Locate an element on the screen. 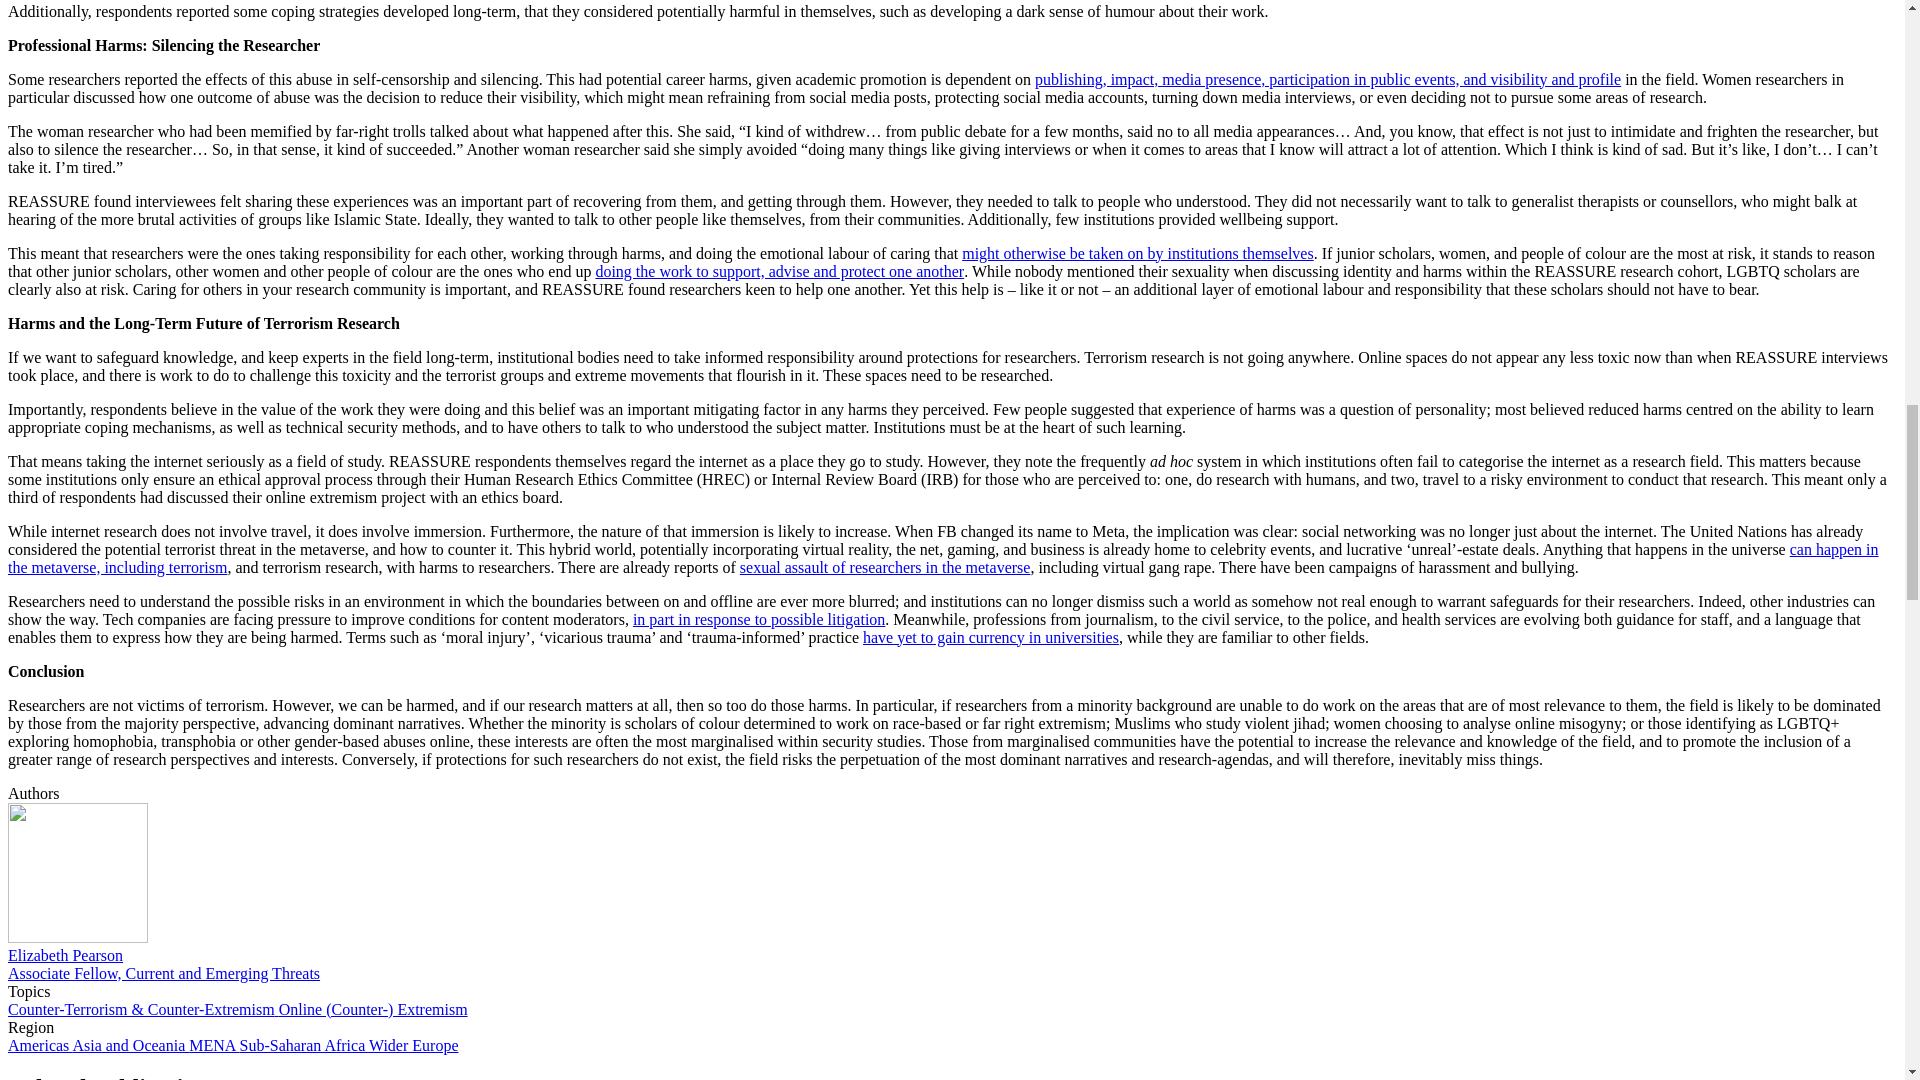  sexual assault of researchers in the metaverse is located at coordinates (885, 566).